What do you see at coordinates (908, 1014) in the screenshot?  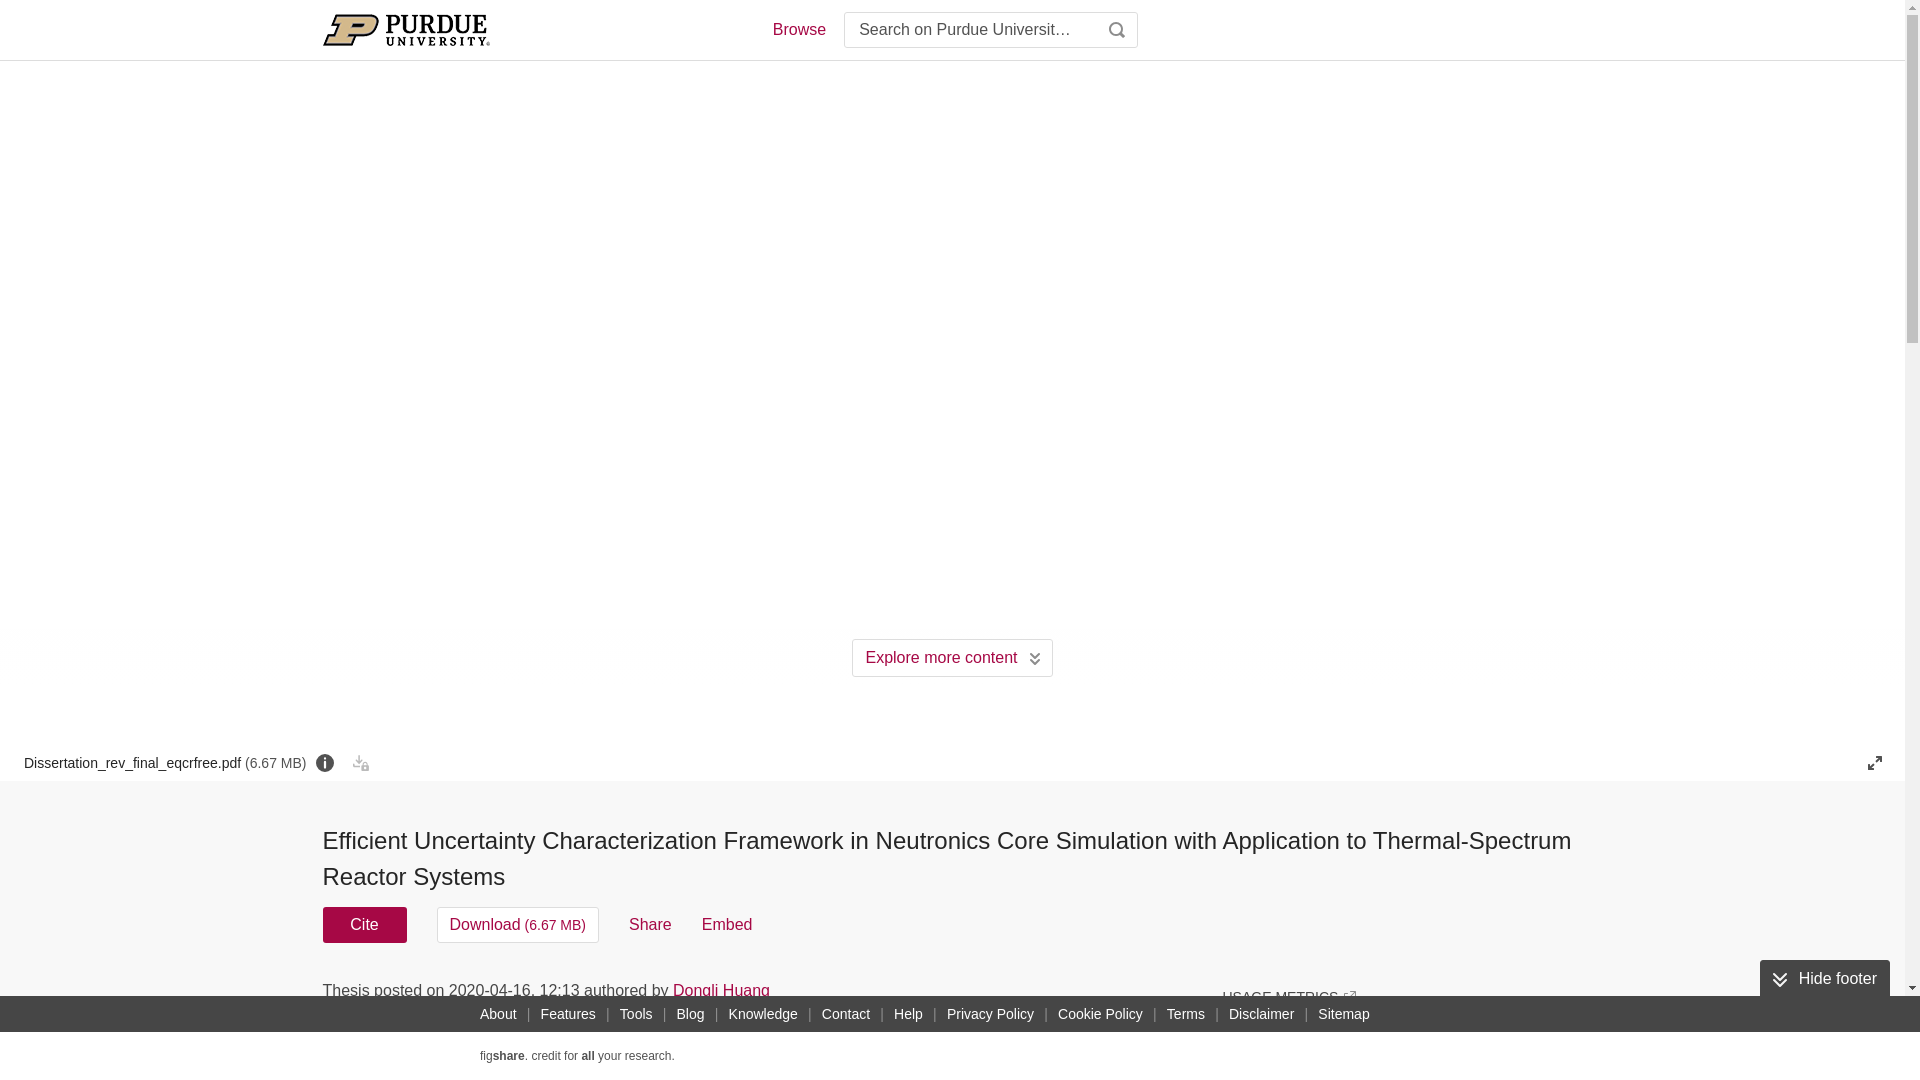 I see `Help` at bounding box center [908, 1014].